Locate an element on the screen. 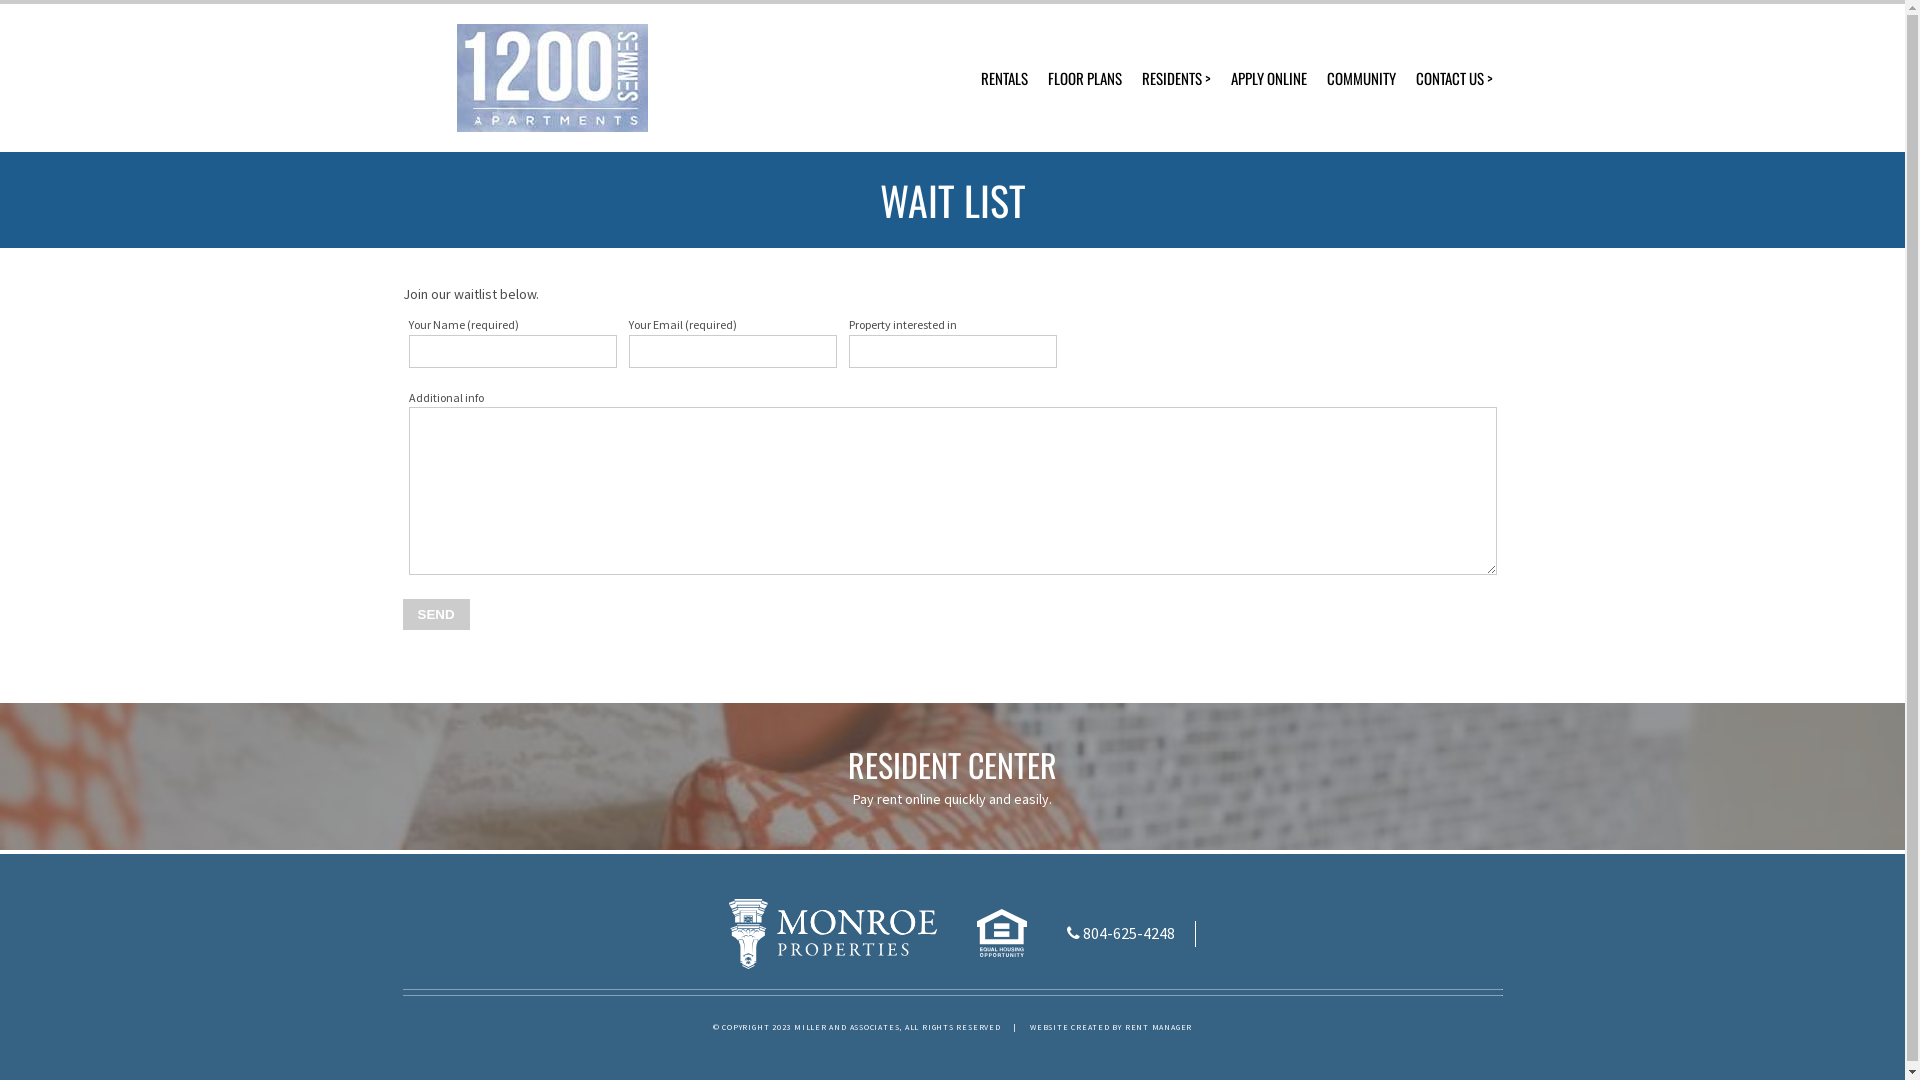  APPLY ONLINE is located at coordinates (1268, 78).